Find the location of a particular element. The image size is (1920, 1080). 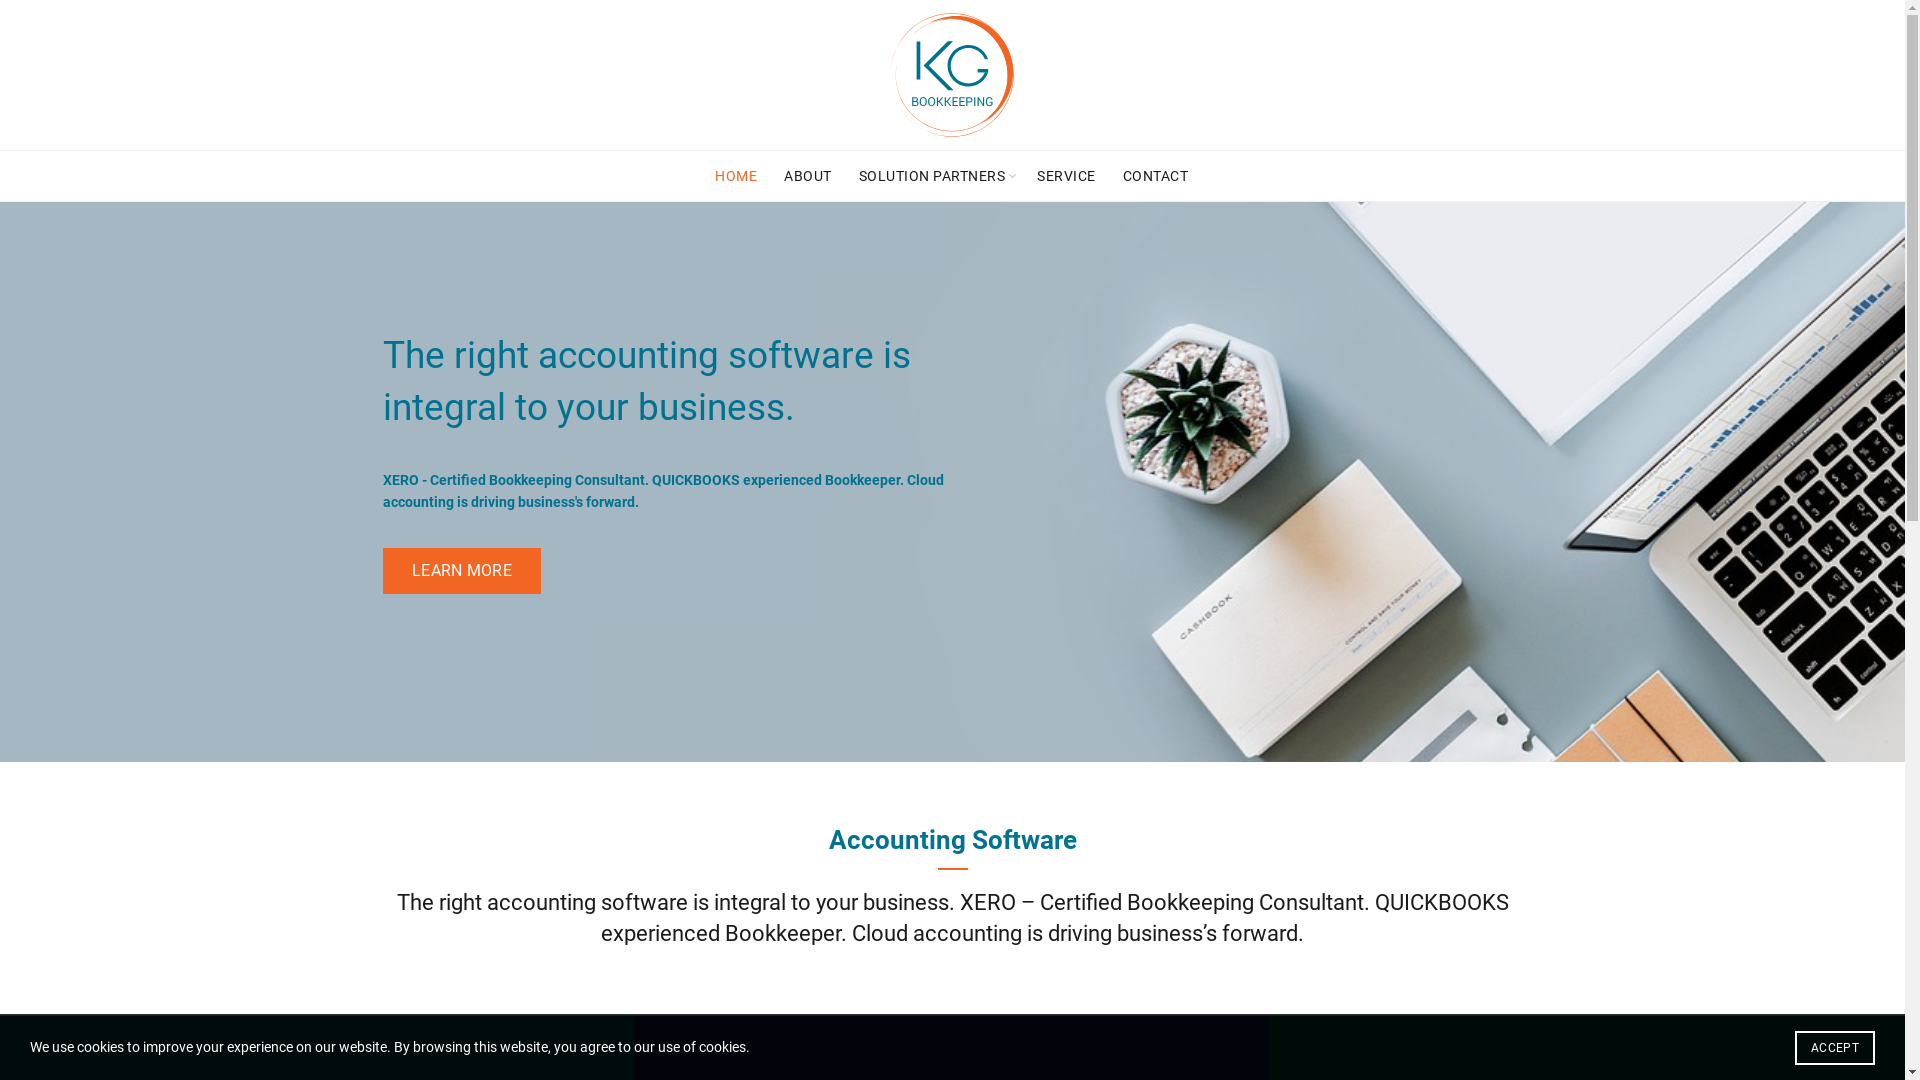

ACCEPT is located at coordinates (1835, 1048).